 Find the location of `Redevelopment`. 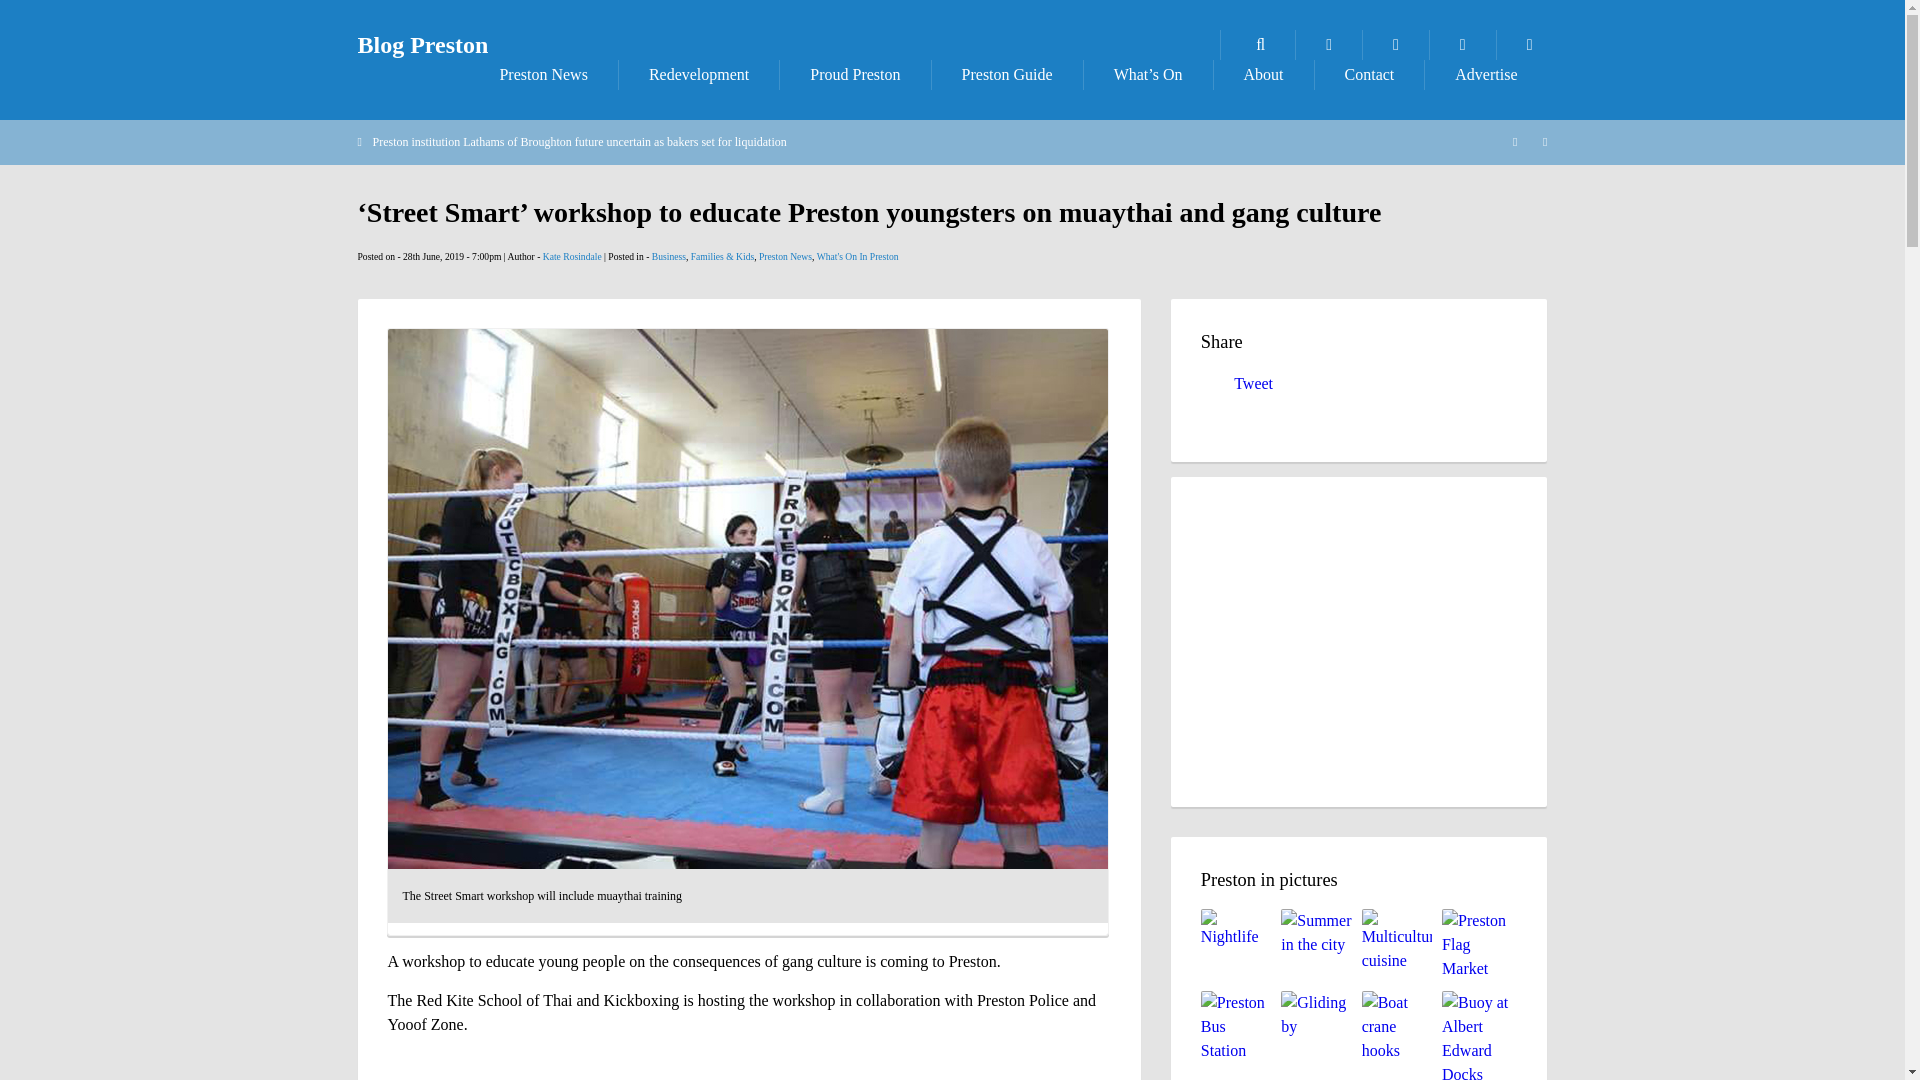

Redevelopment is located at coordinates (698, 74).